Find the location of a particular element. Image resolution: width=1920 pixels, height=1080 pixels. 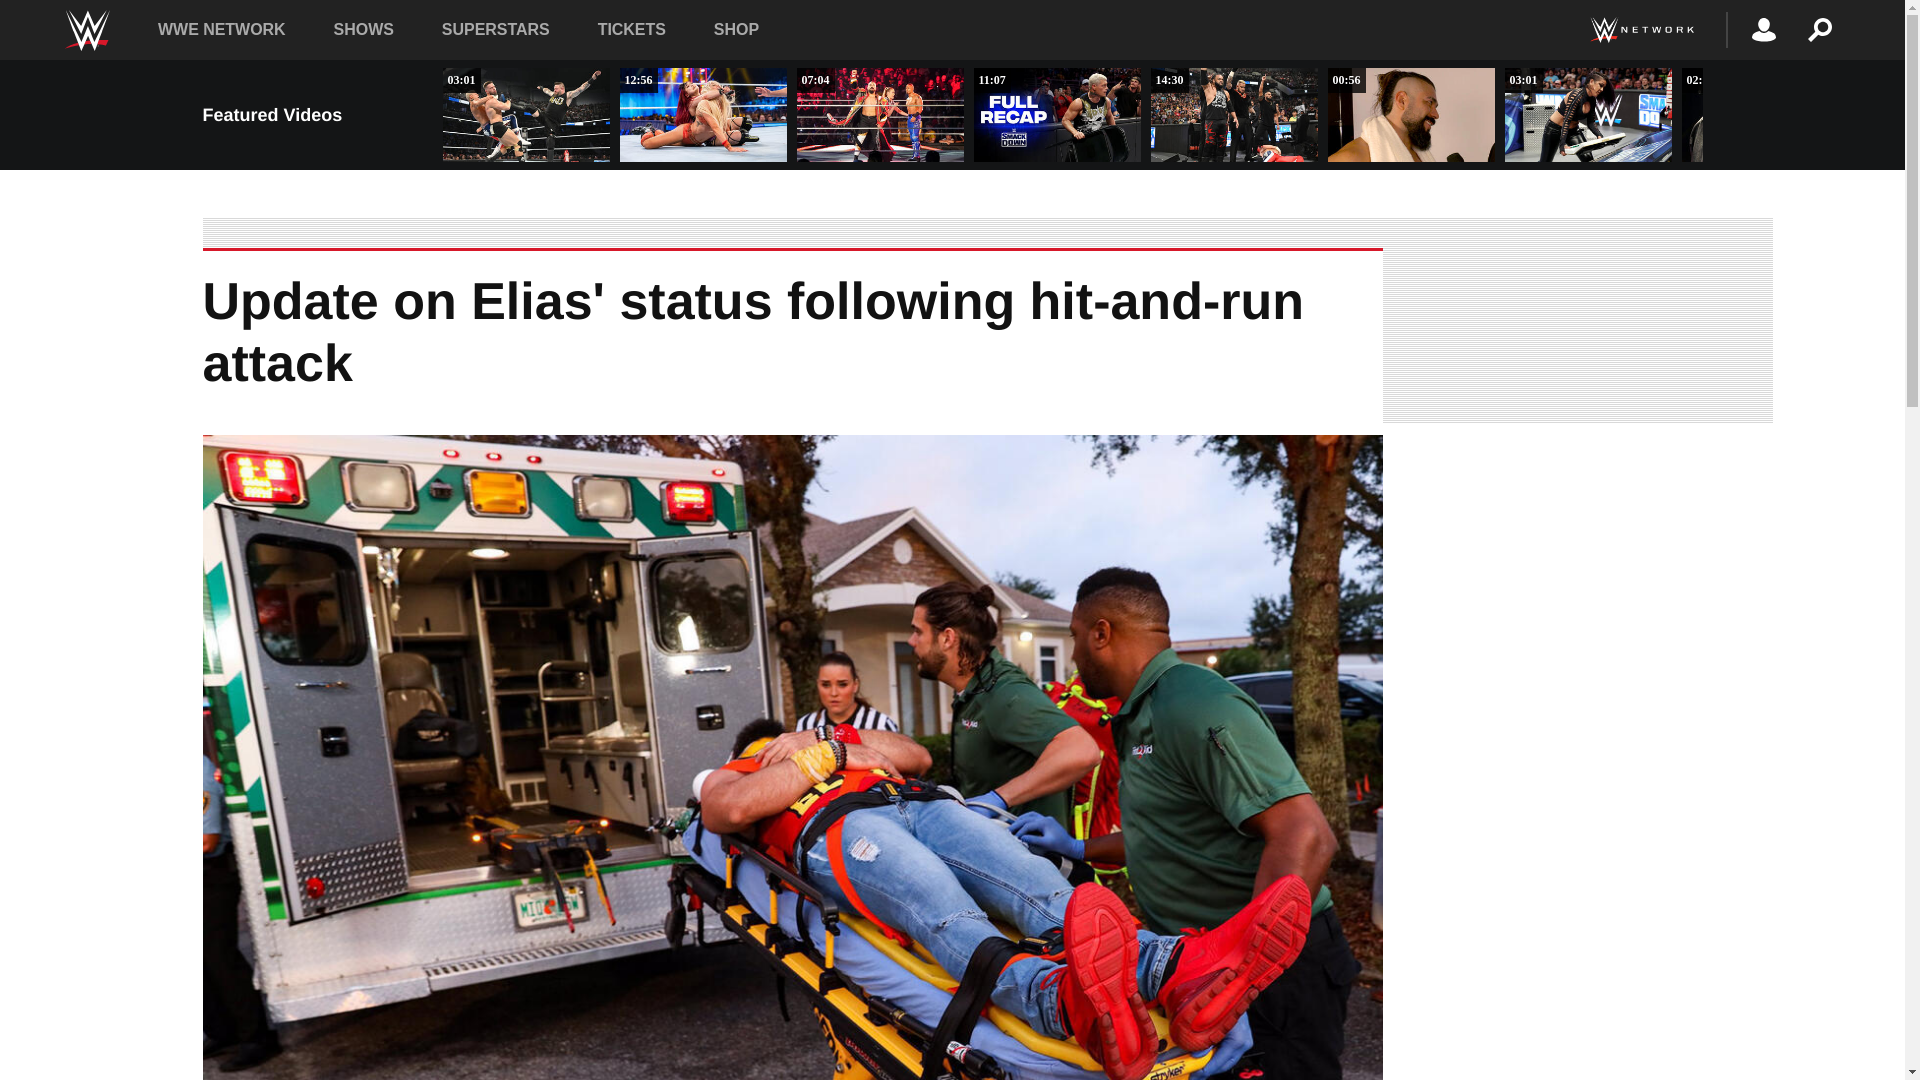

Account is located at coordinates (1764, 30).